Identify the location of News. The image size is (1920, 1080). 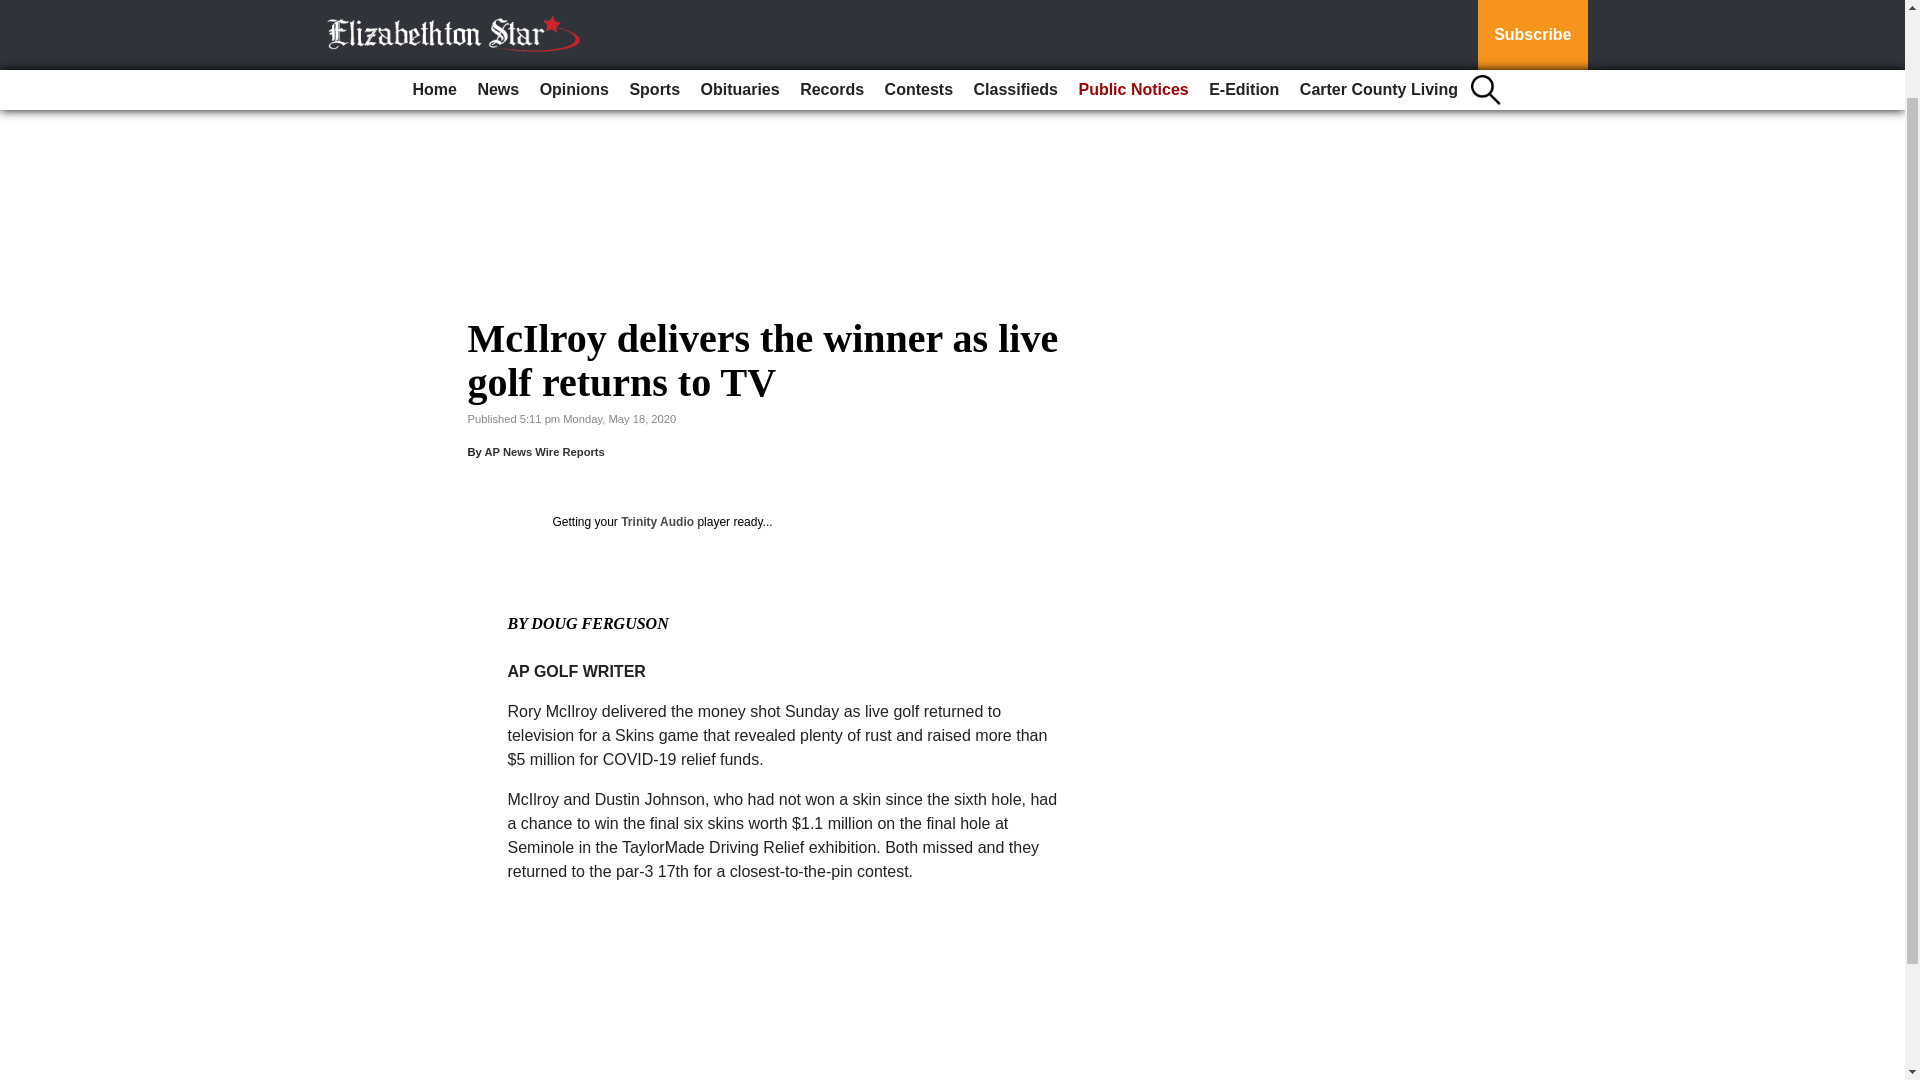
(497, 3).